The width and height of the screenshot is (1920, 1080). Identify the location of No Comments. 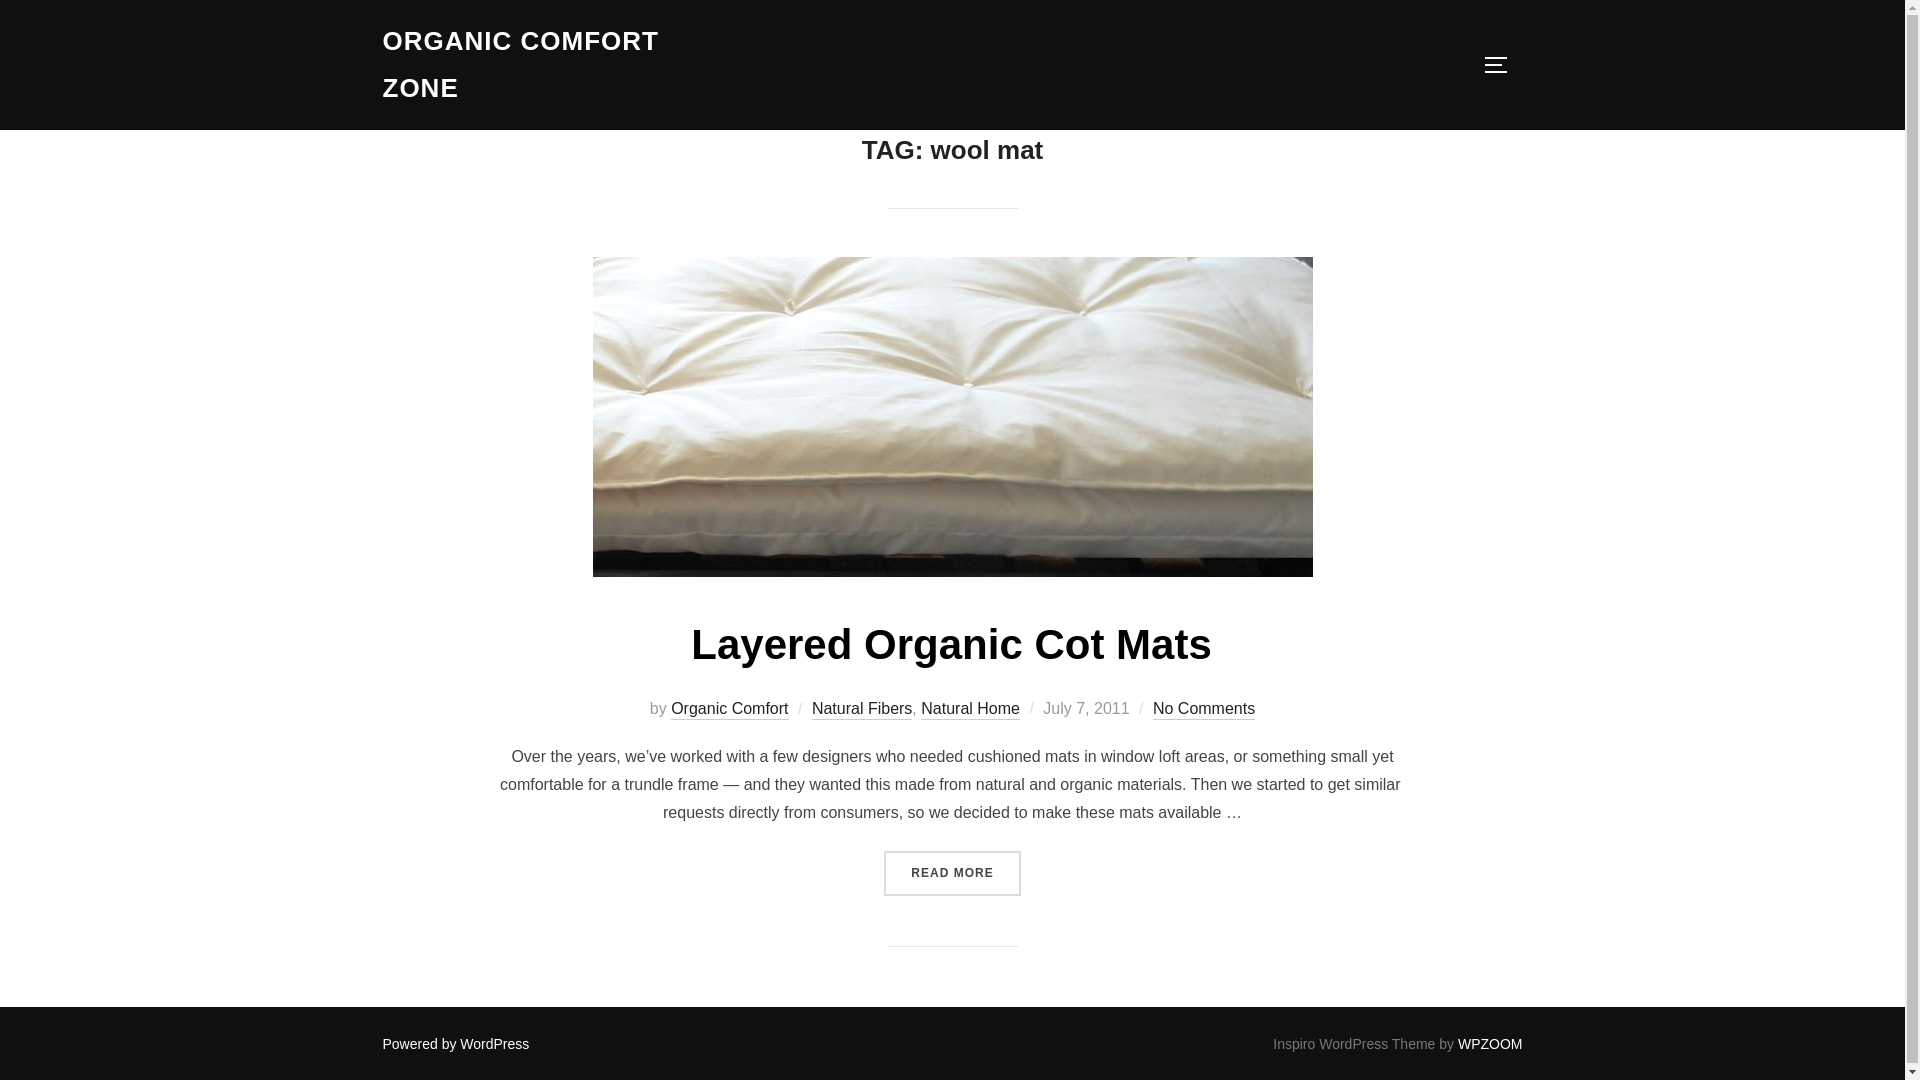
(1204, 710).